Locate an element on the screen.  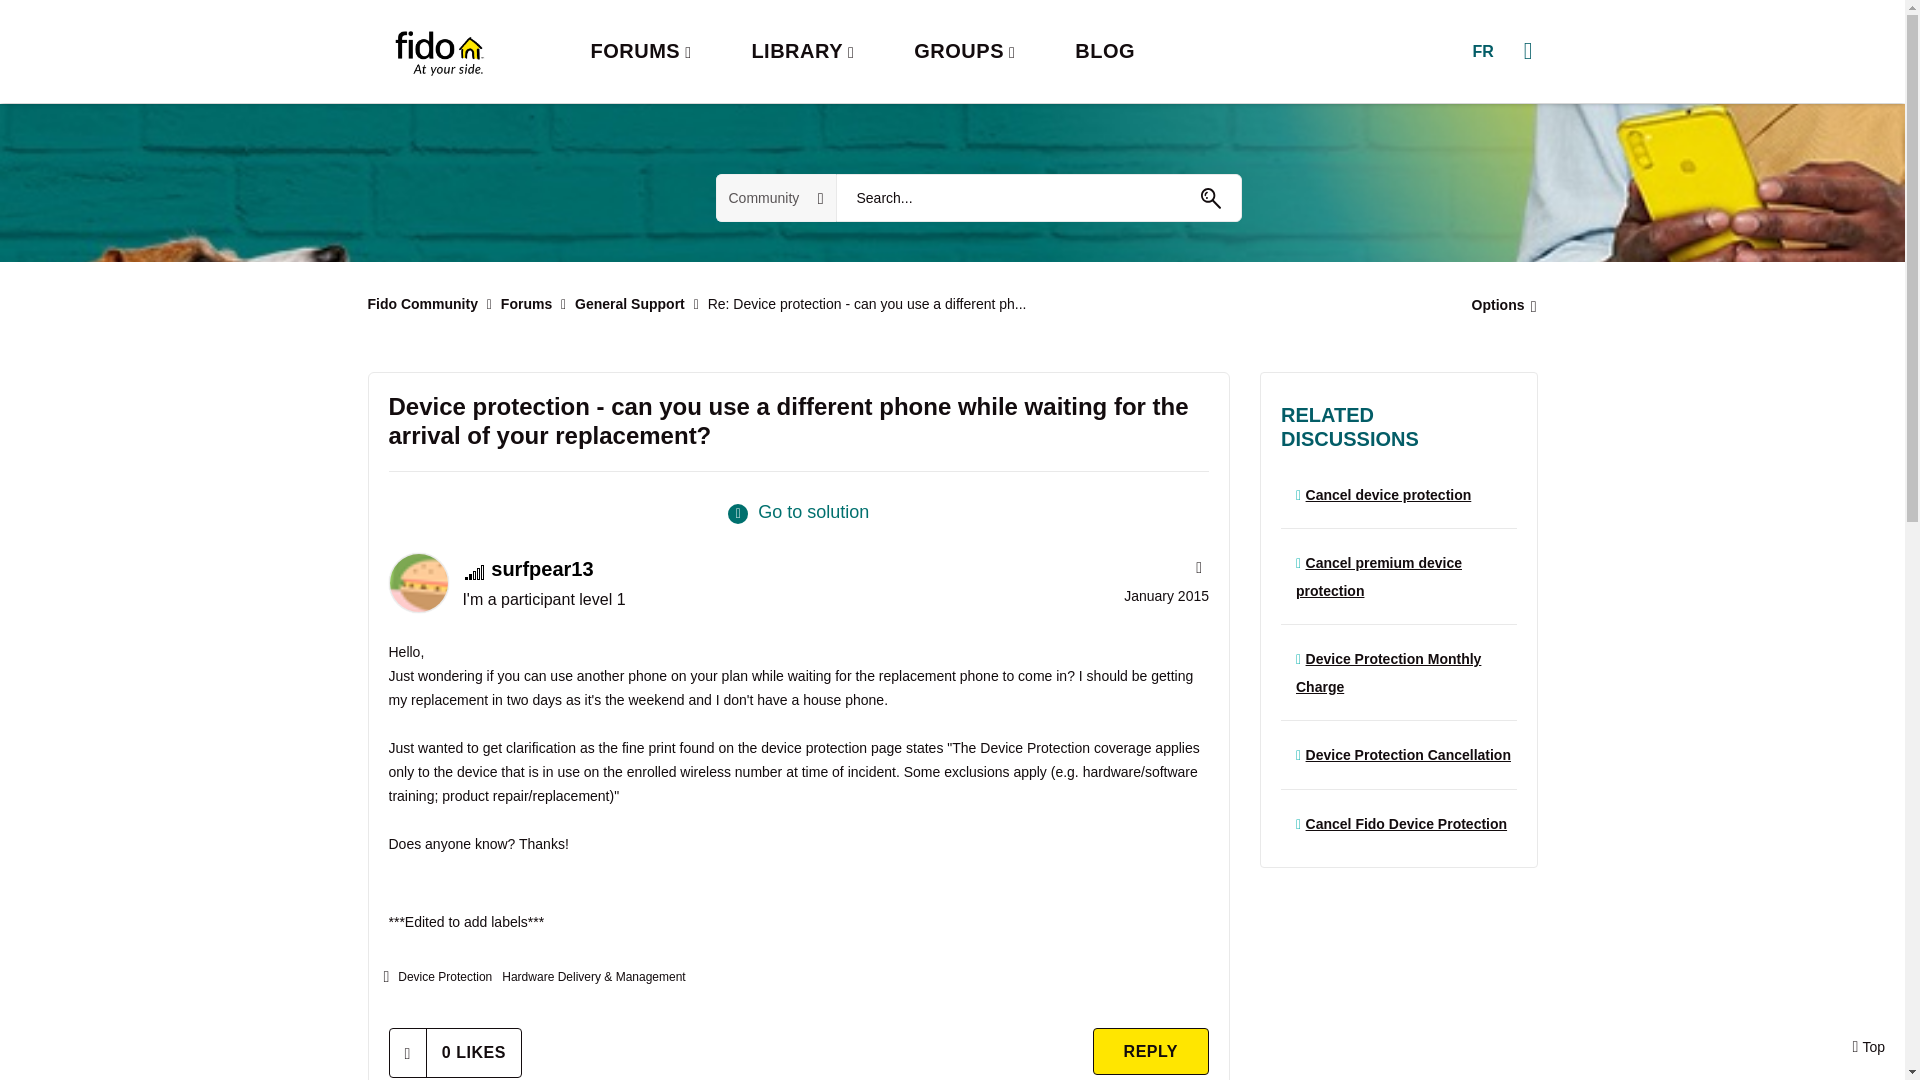
FORUMS is located at coordinates (640, 52).